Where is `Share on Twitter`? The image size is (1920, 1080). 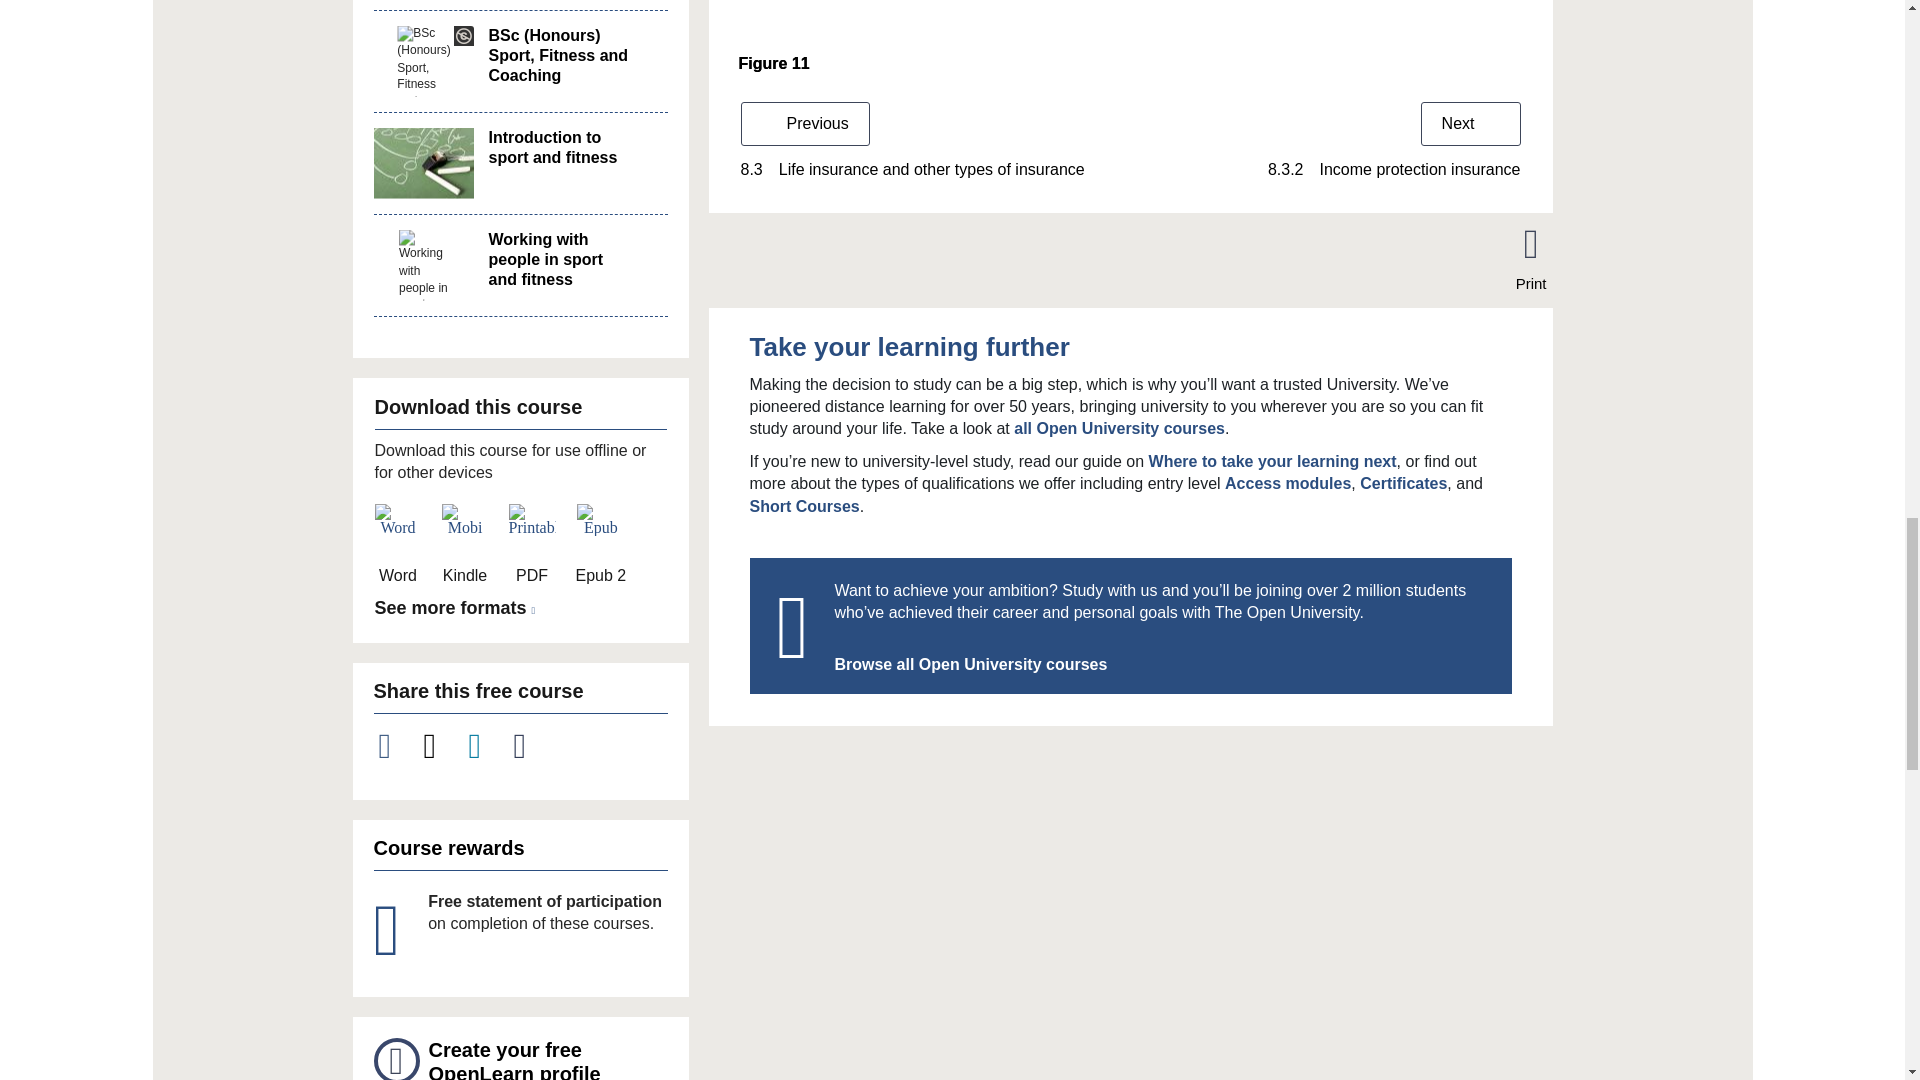 Share on Twitter is located at coordinates (441, 746).